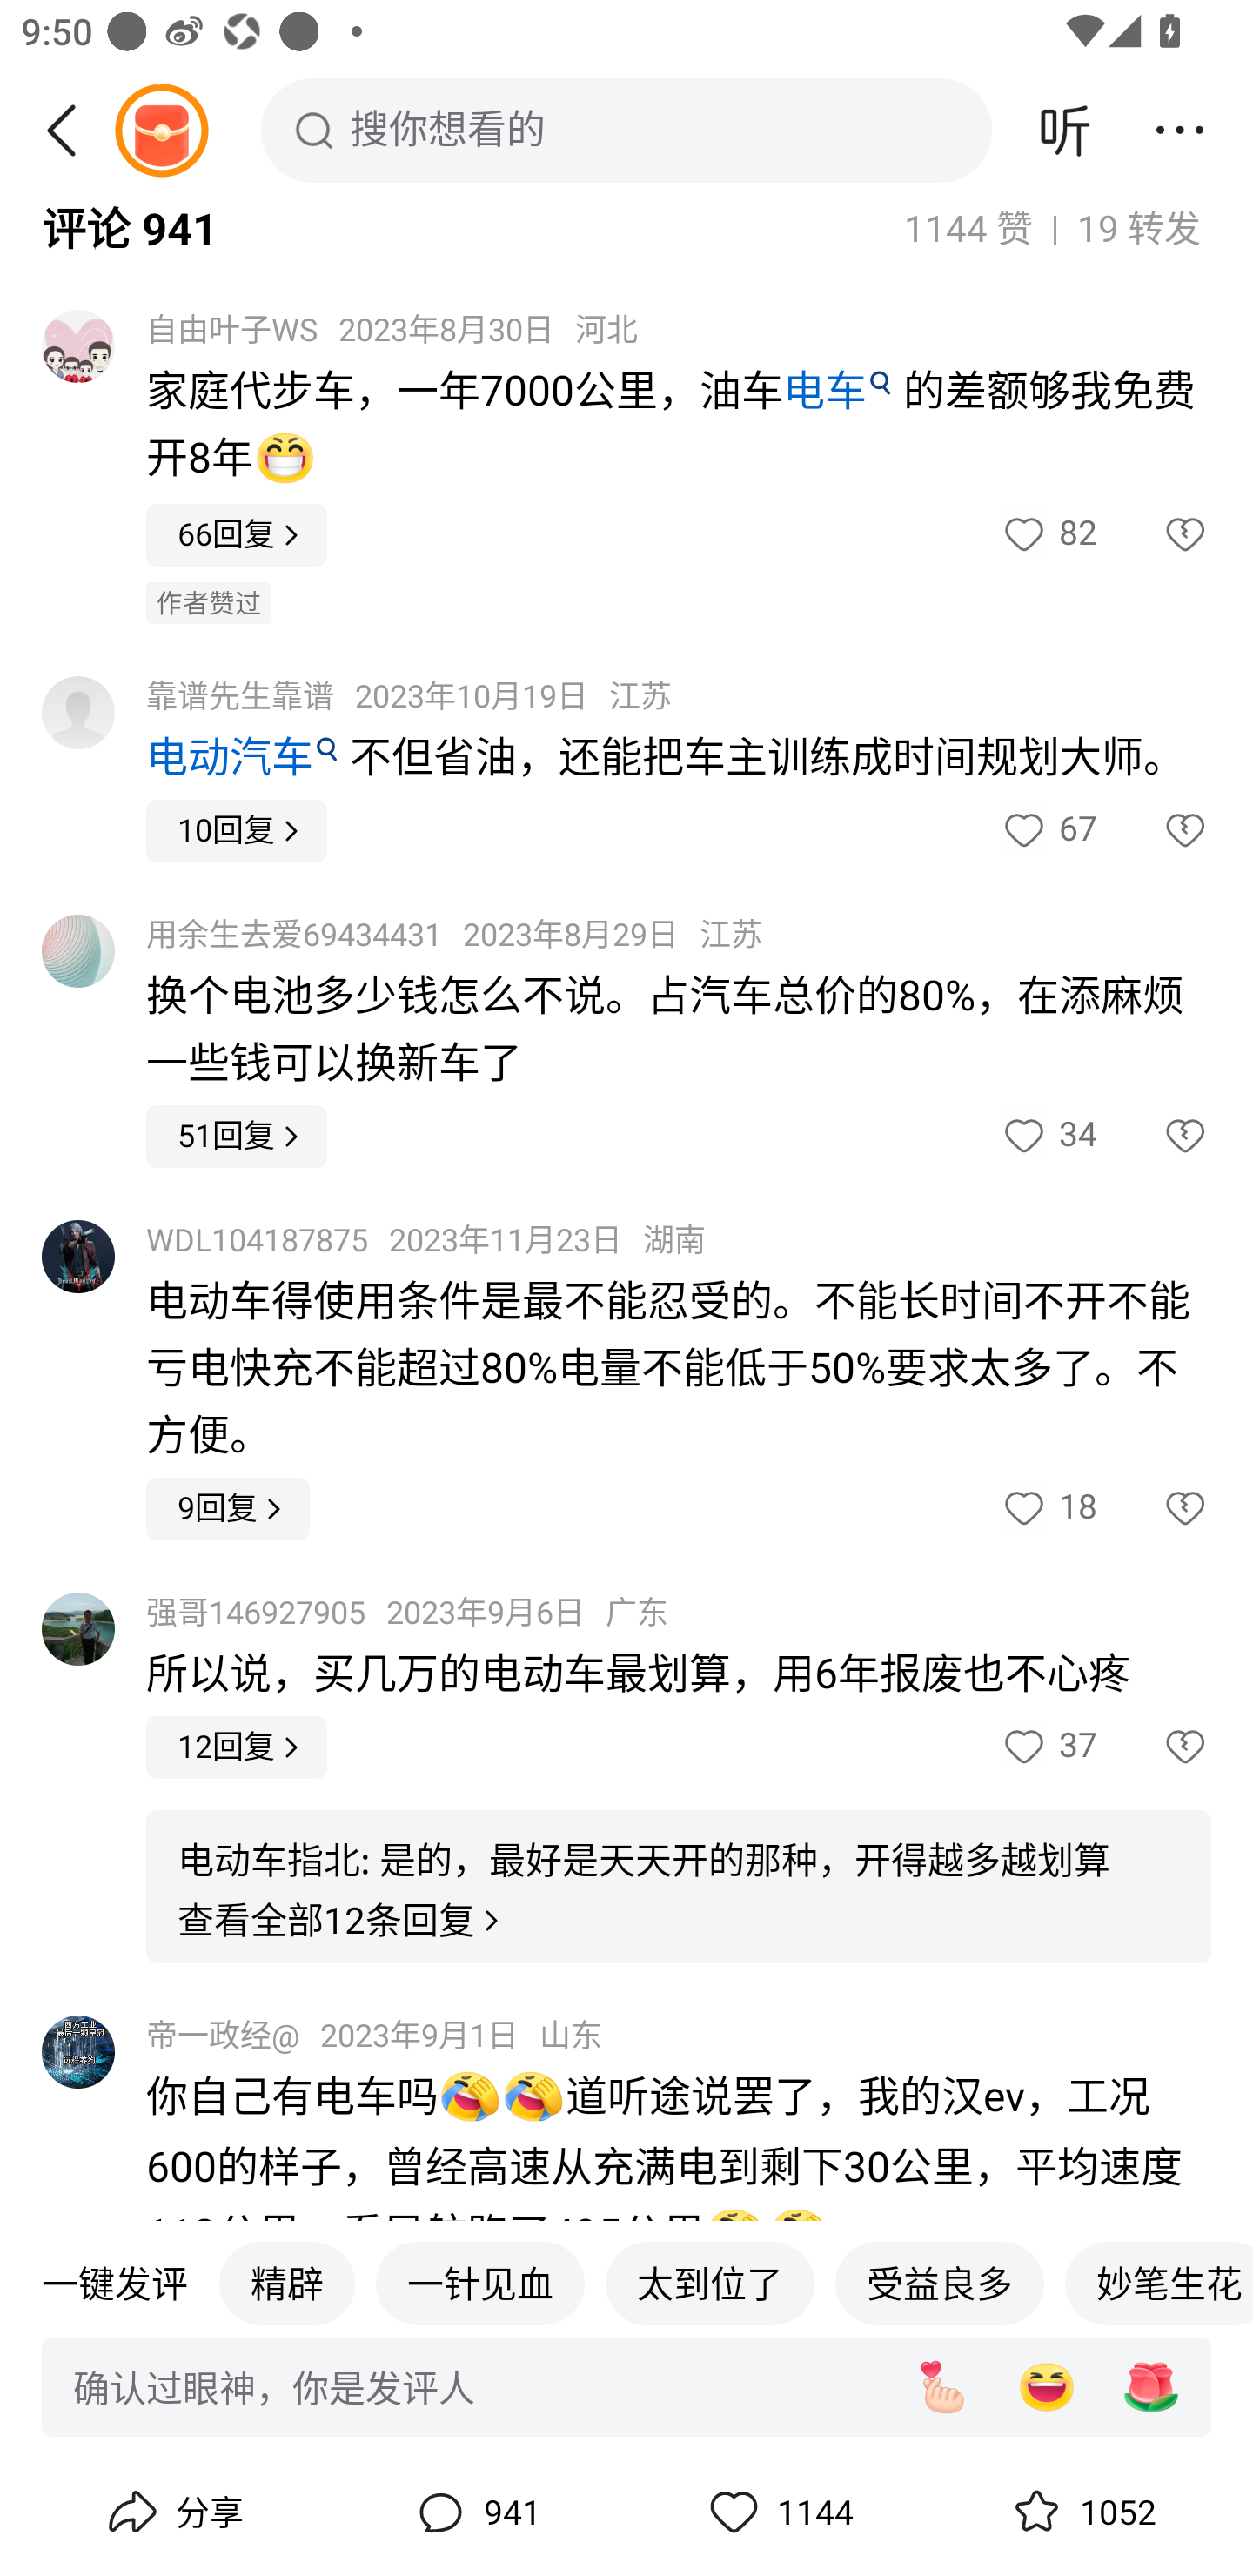  I want to click on 51回复, so click(237, 1135).